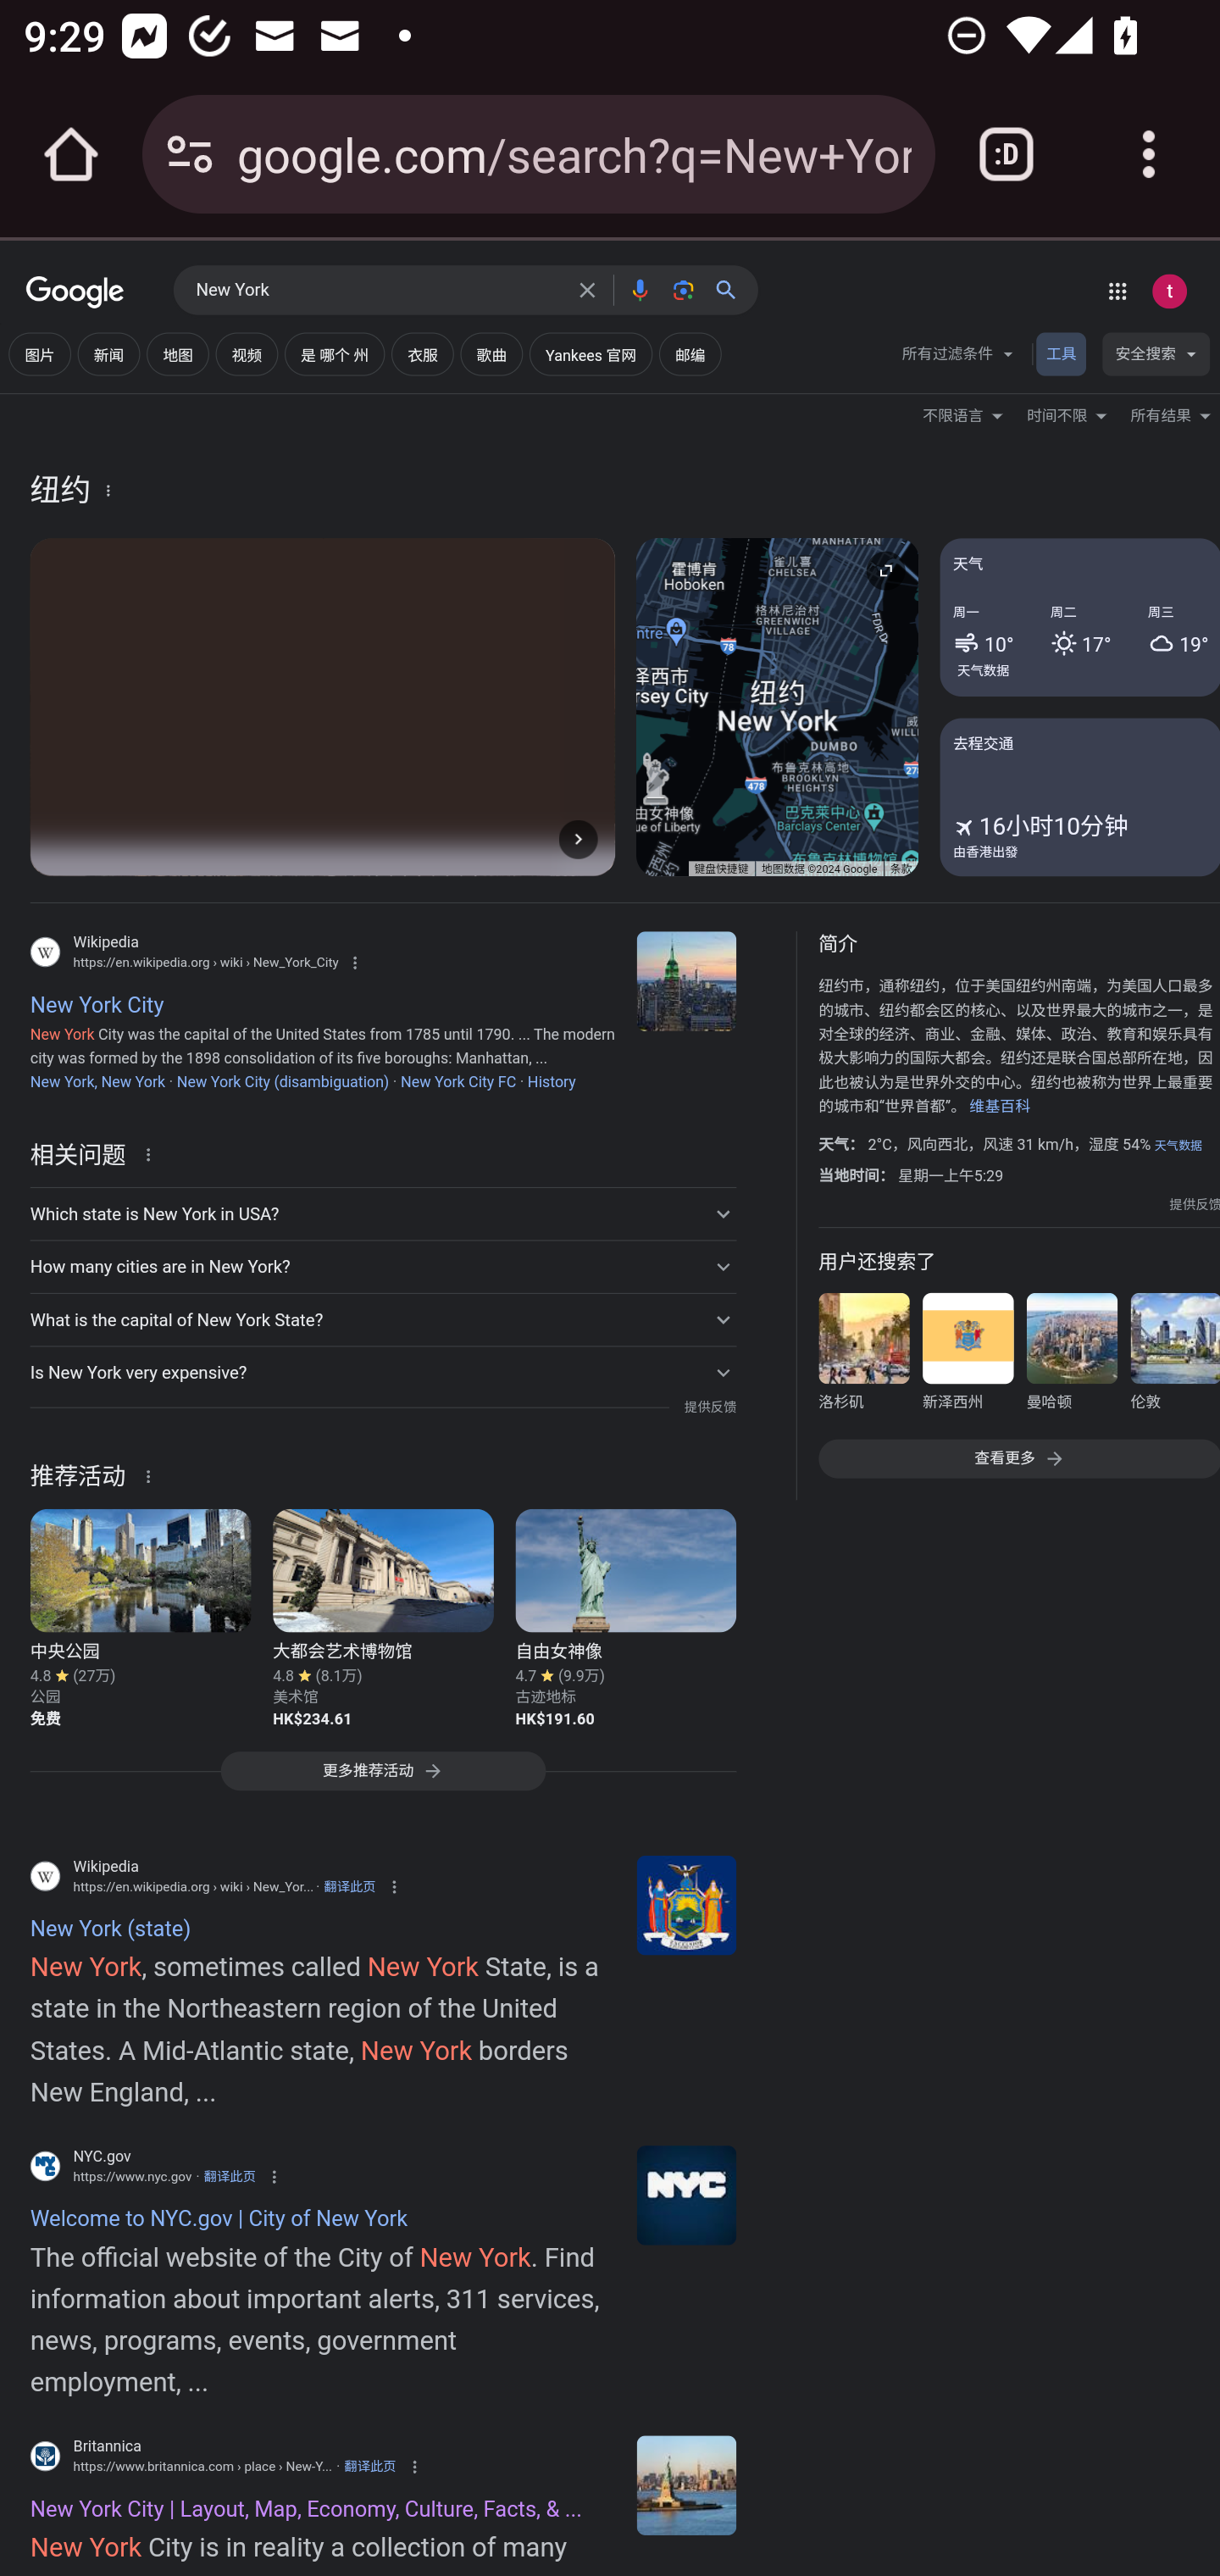  What do you see at coordinates (153, 1152) in the screenshot?
I see `关于这条结果的详细信息` at bounding box center [153, 1152].